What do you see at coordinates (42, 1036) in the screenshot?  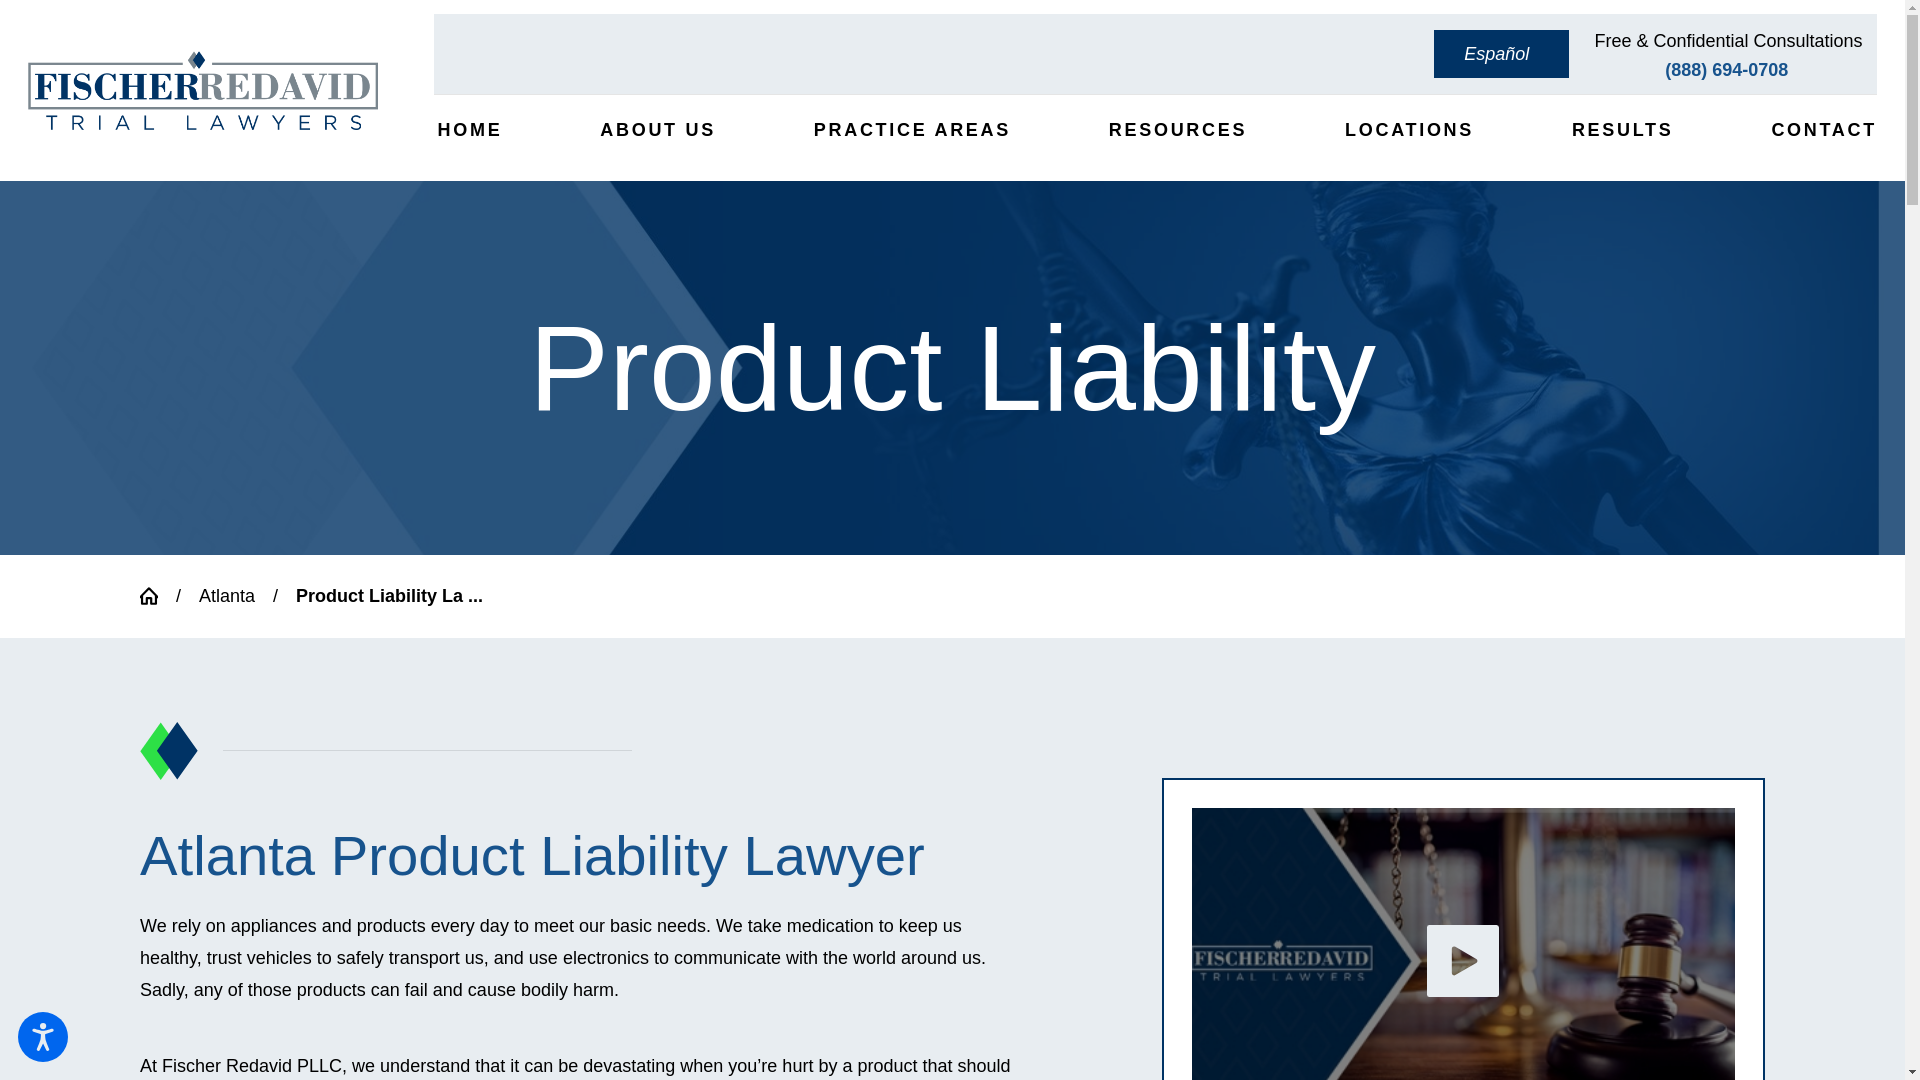 I see `Open the accessibility options menu` at bounding box center [42, 1036].